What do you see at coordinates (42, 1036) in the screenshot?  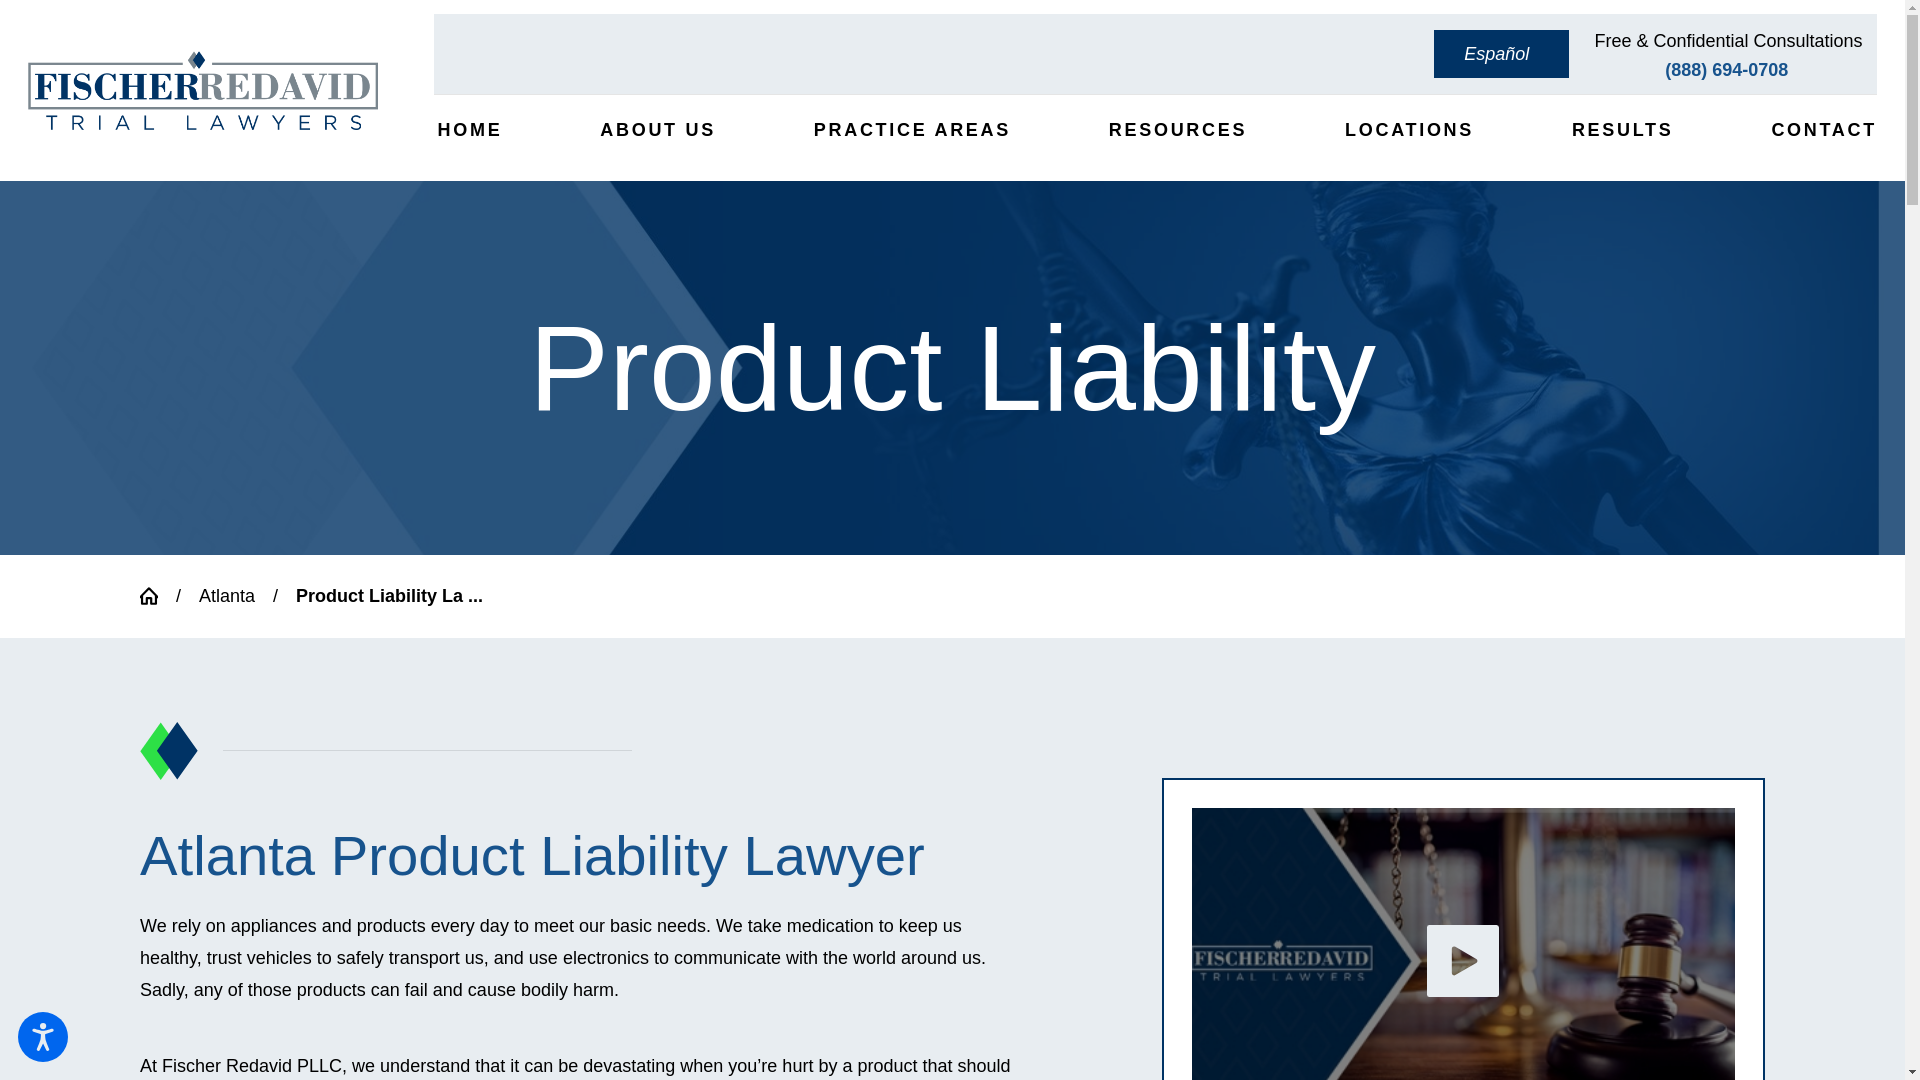 I see `Open the accessibility options menu` at bounding box center [42, 1036].